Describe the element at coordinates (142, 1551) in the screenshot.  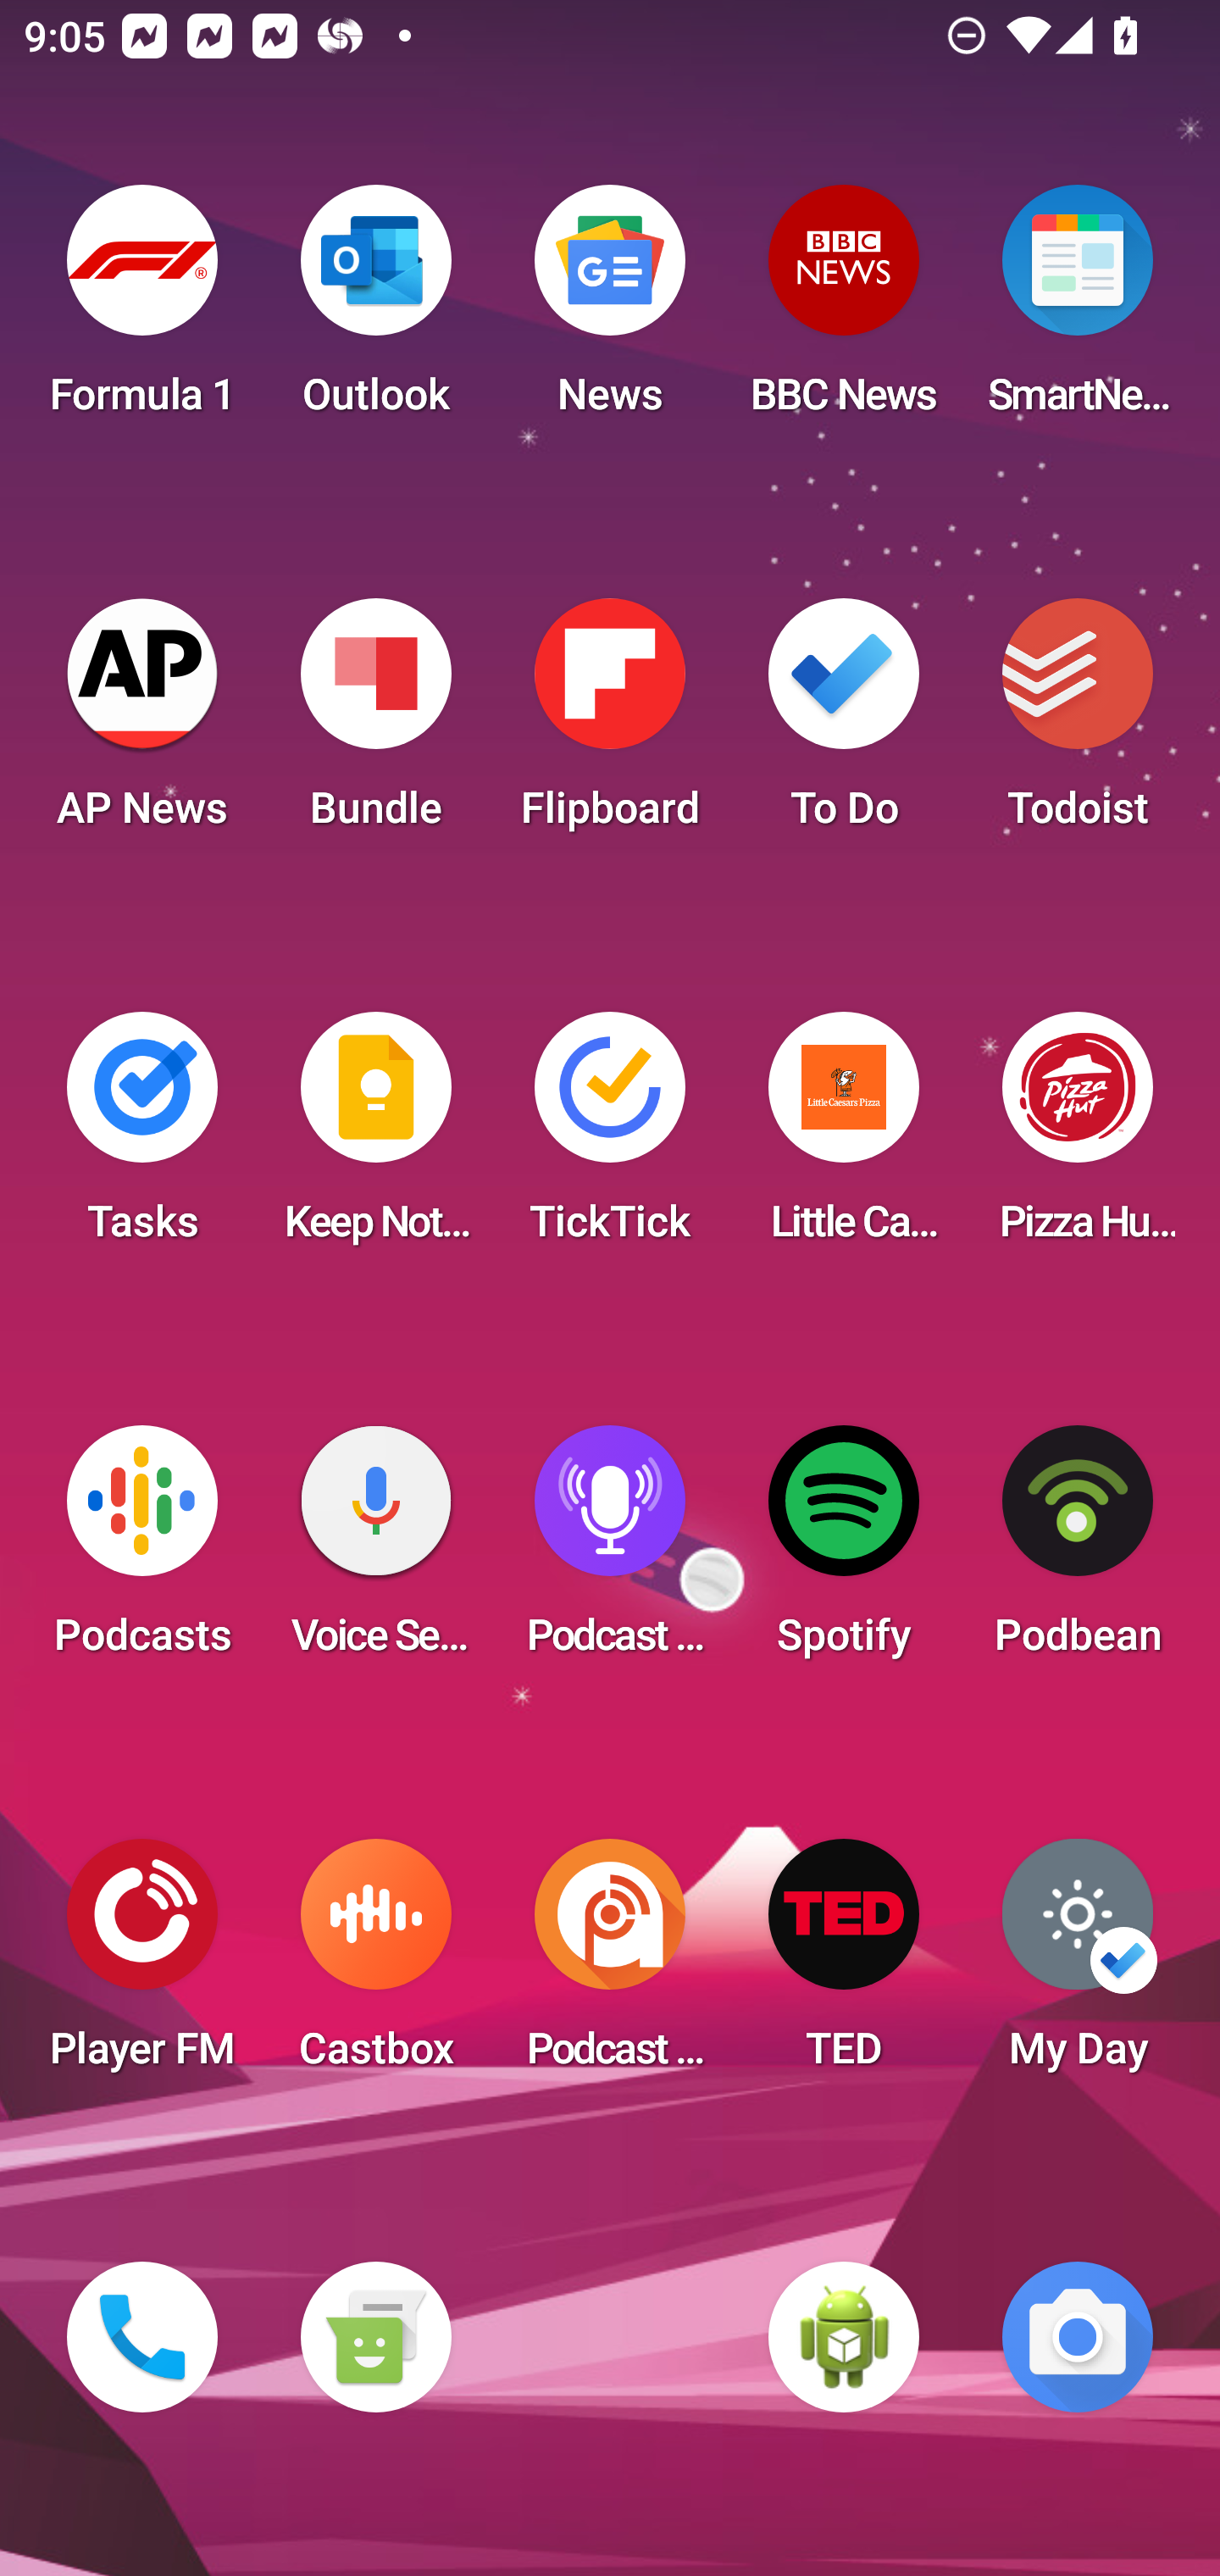
I see `Podcasts` at that location.